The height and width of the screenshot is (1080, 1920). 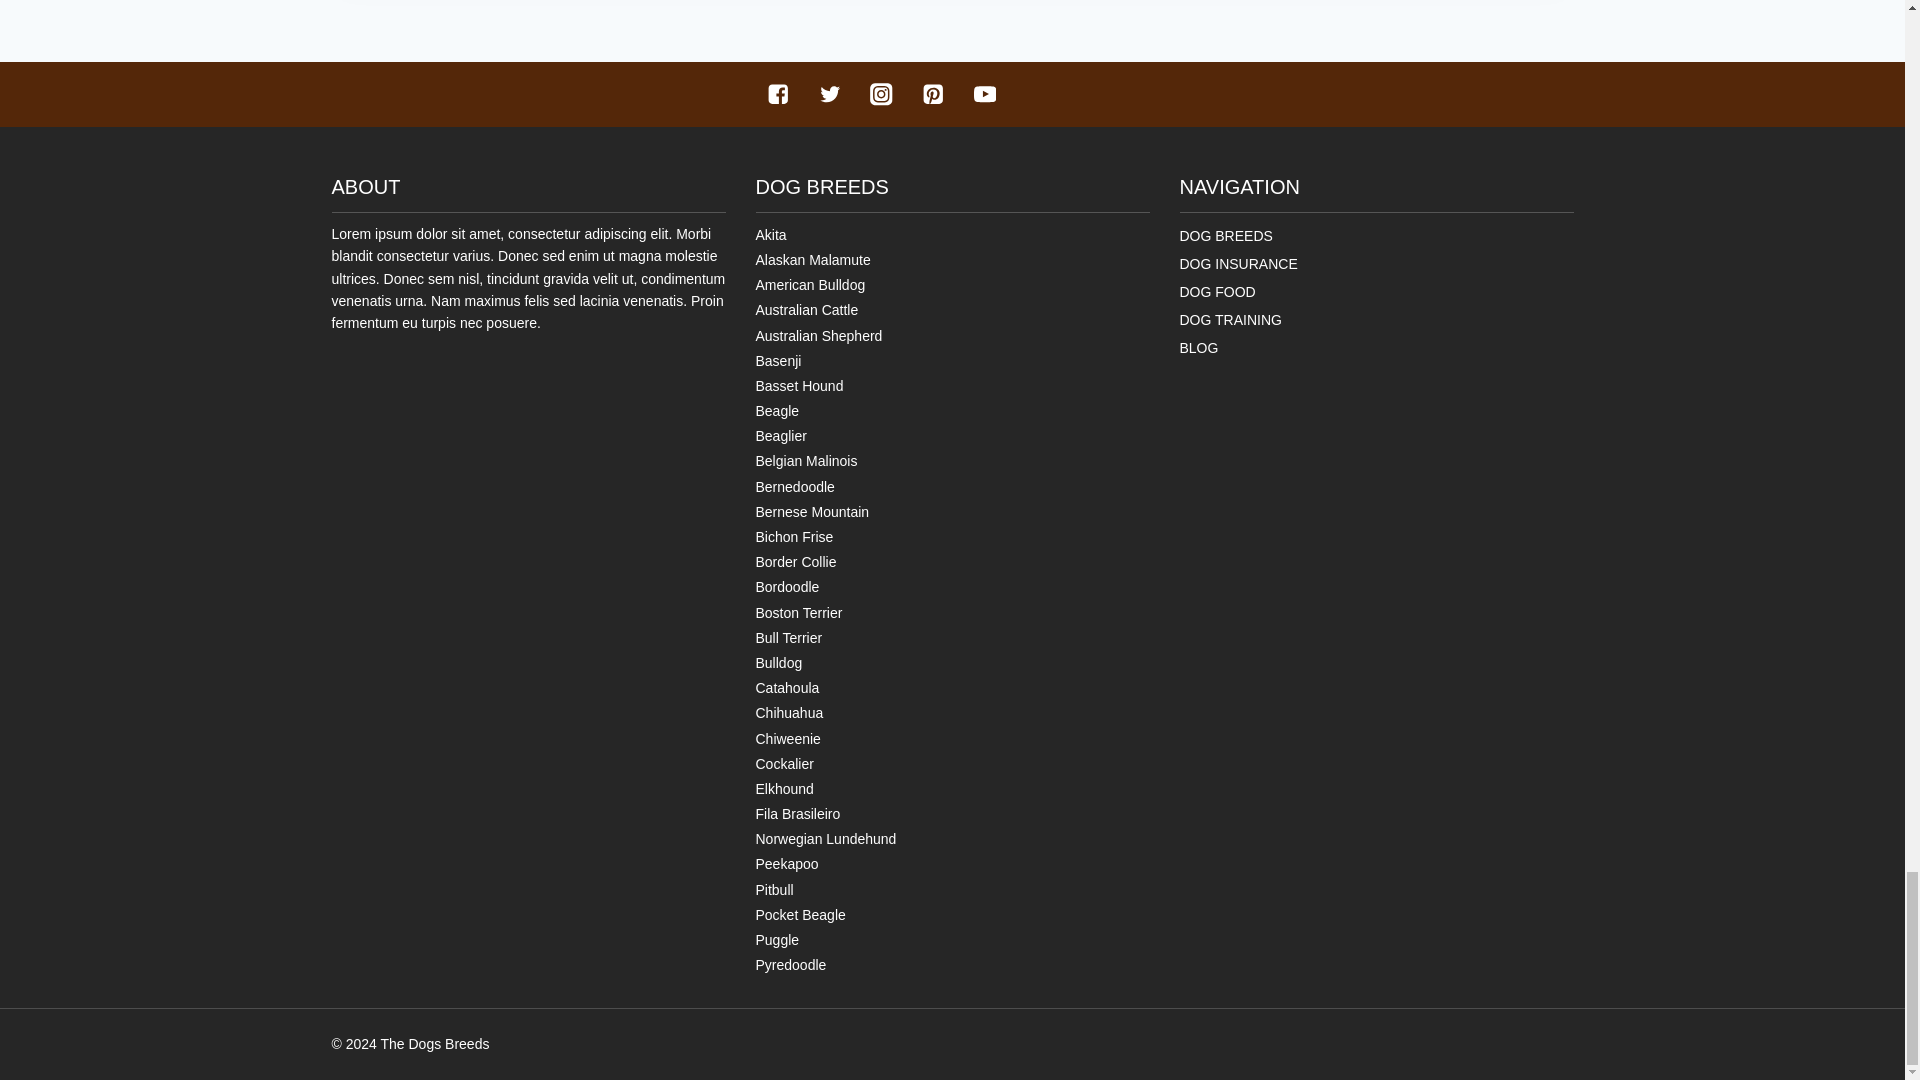 What do you see at coordinates (788, 586) in the screenshot?
I see `Bordoodle` at bounding box center [788, 586].